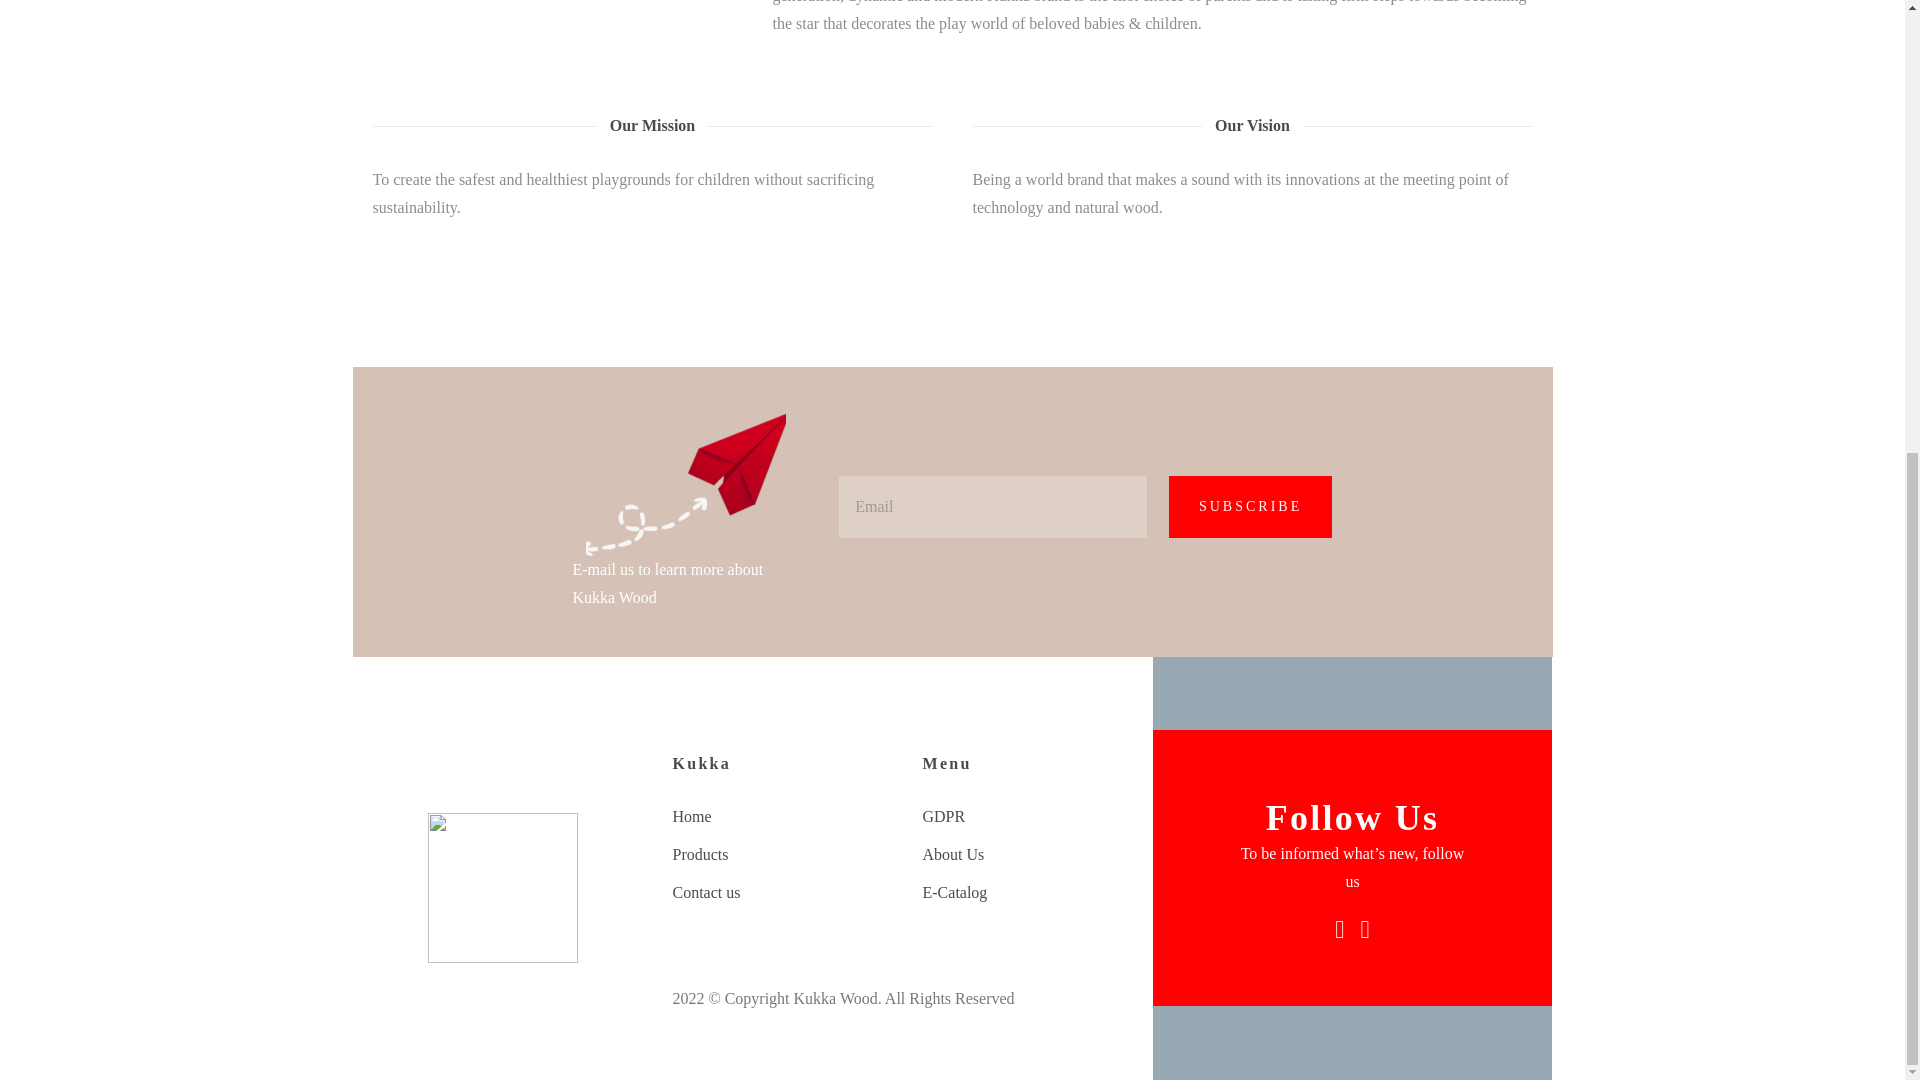  I want to click on E-Catalog, so click(1026, 893).